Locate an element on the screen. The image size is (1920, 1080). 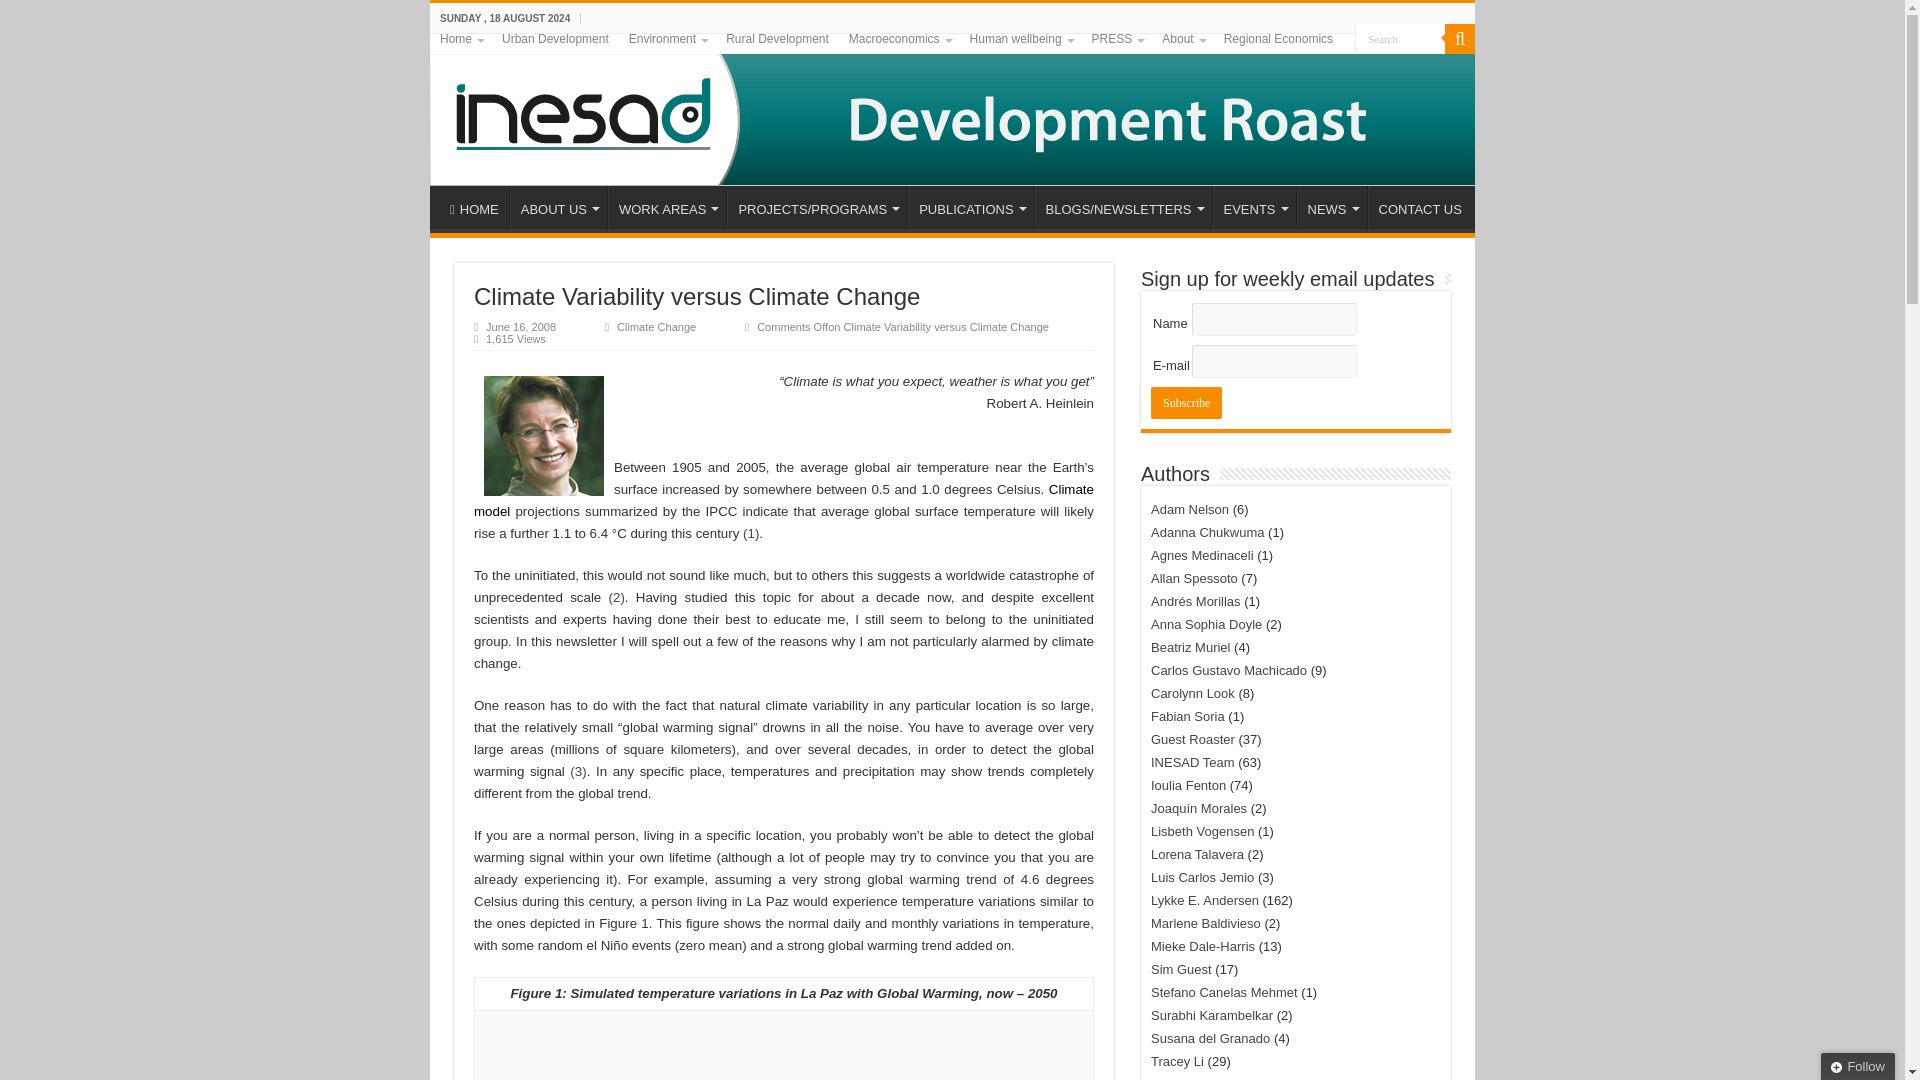
Posts by Adam Nelson is located at coordinates (1189, 510).